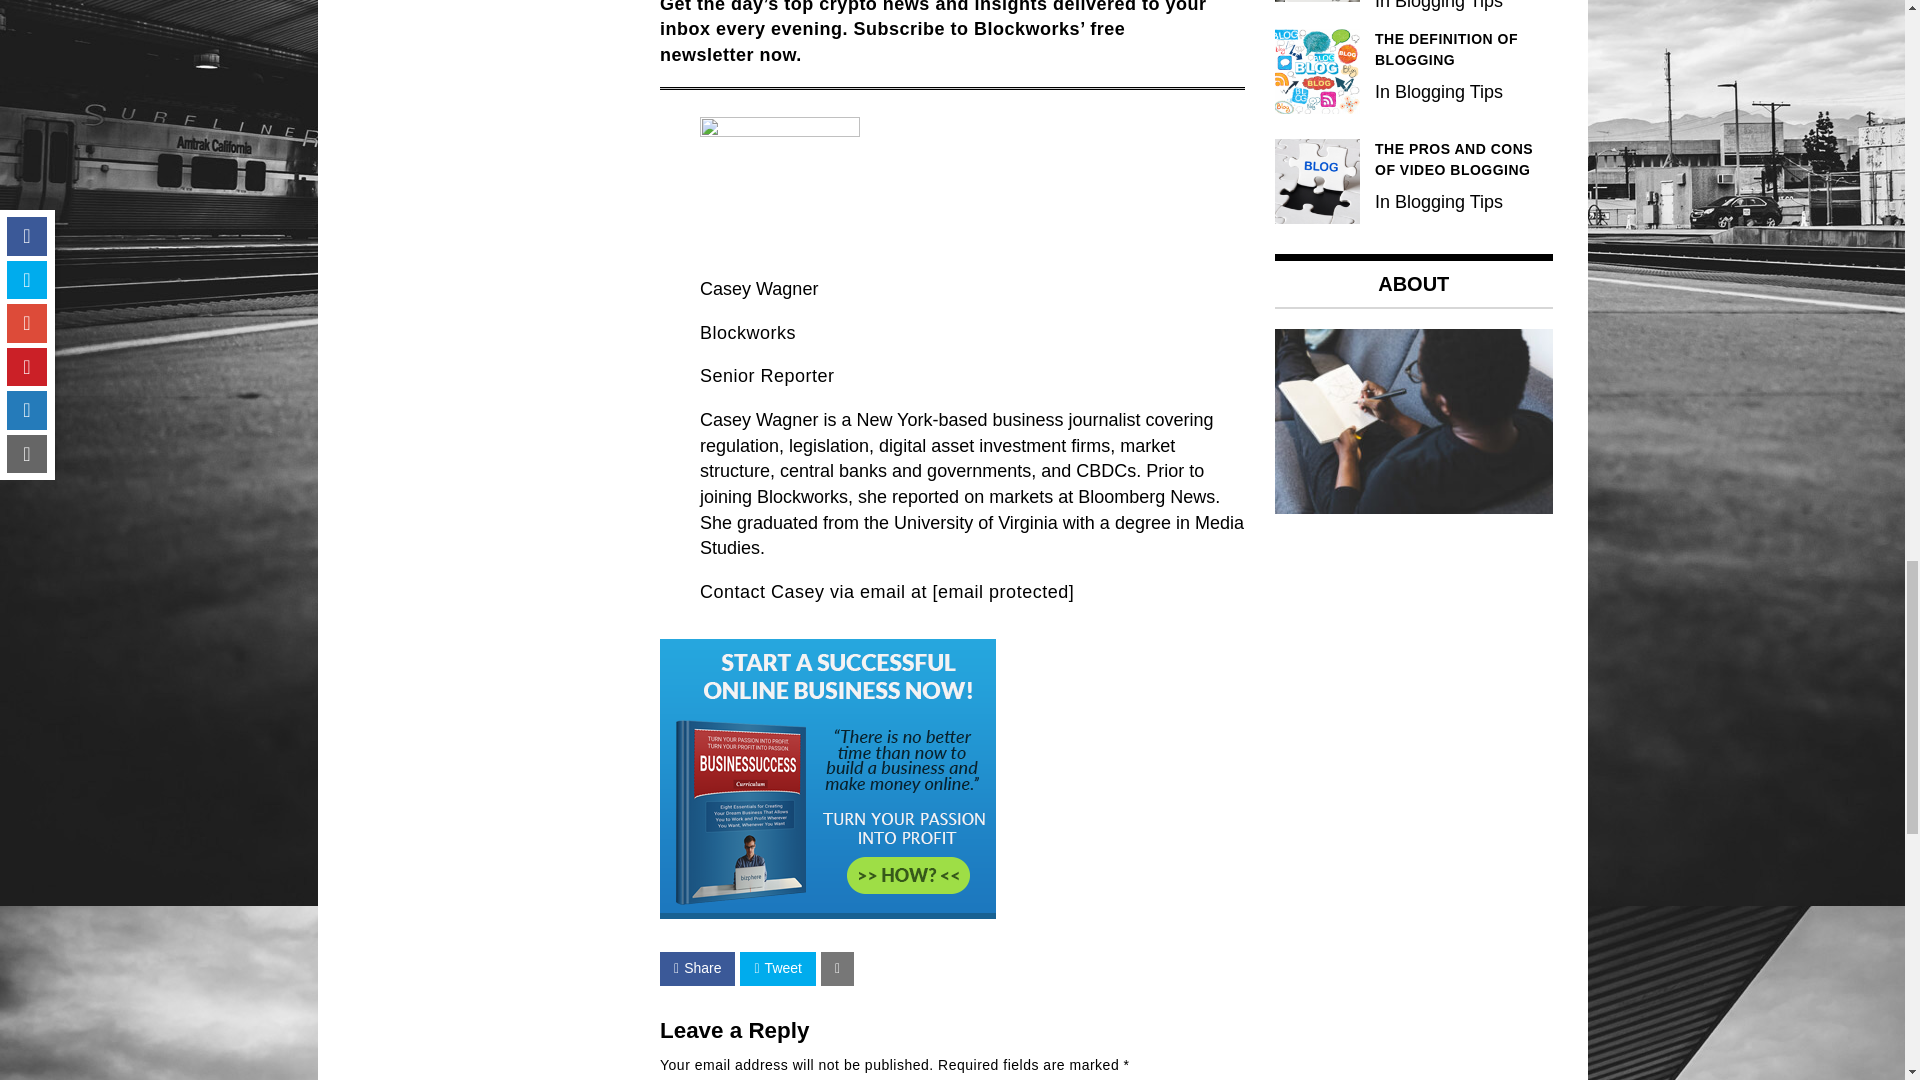 Image resolution: width=1920 pixels, height=1080 pixels. What do you see at coordinates (776, 968) in the screenshot?
I see `Tweet` at bounding box center [776, 968].